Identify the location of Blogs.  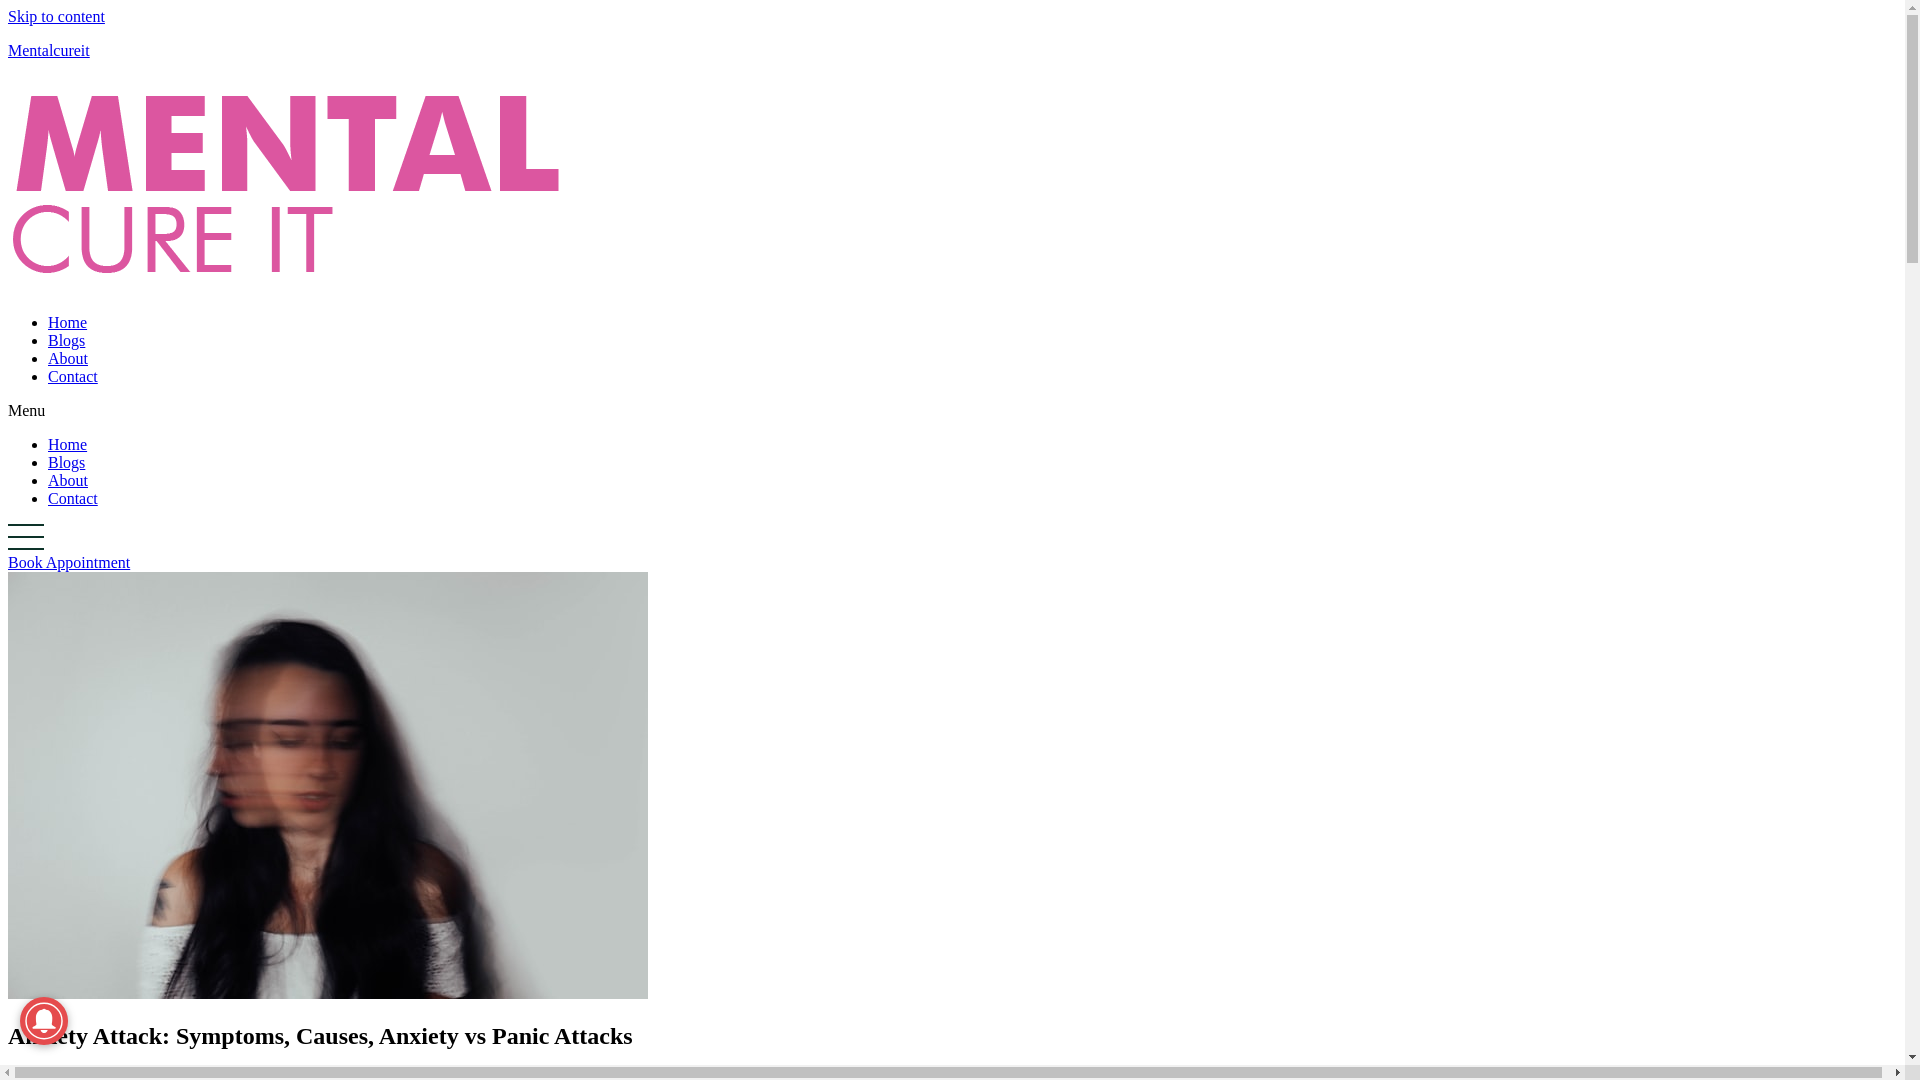
(66, 340).